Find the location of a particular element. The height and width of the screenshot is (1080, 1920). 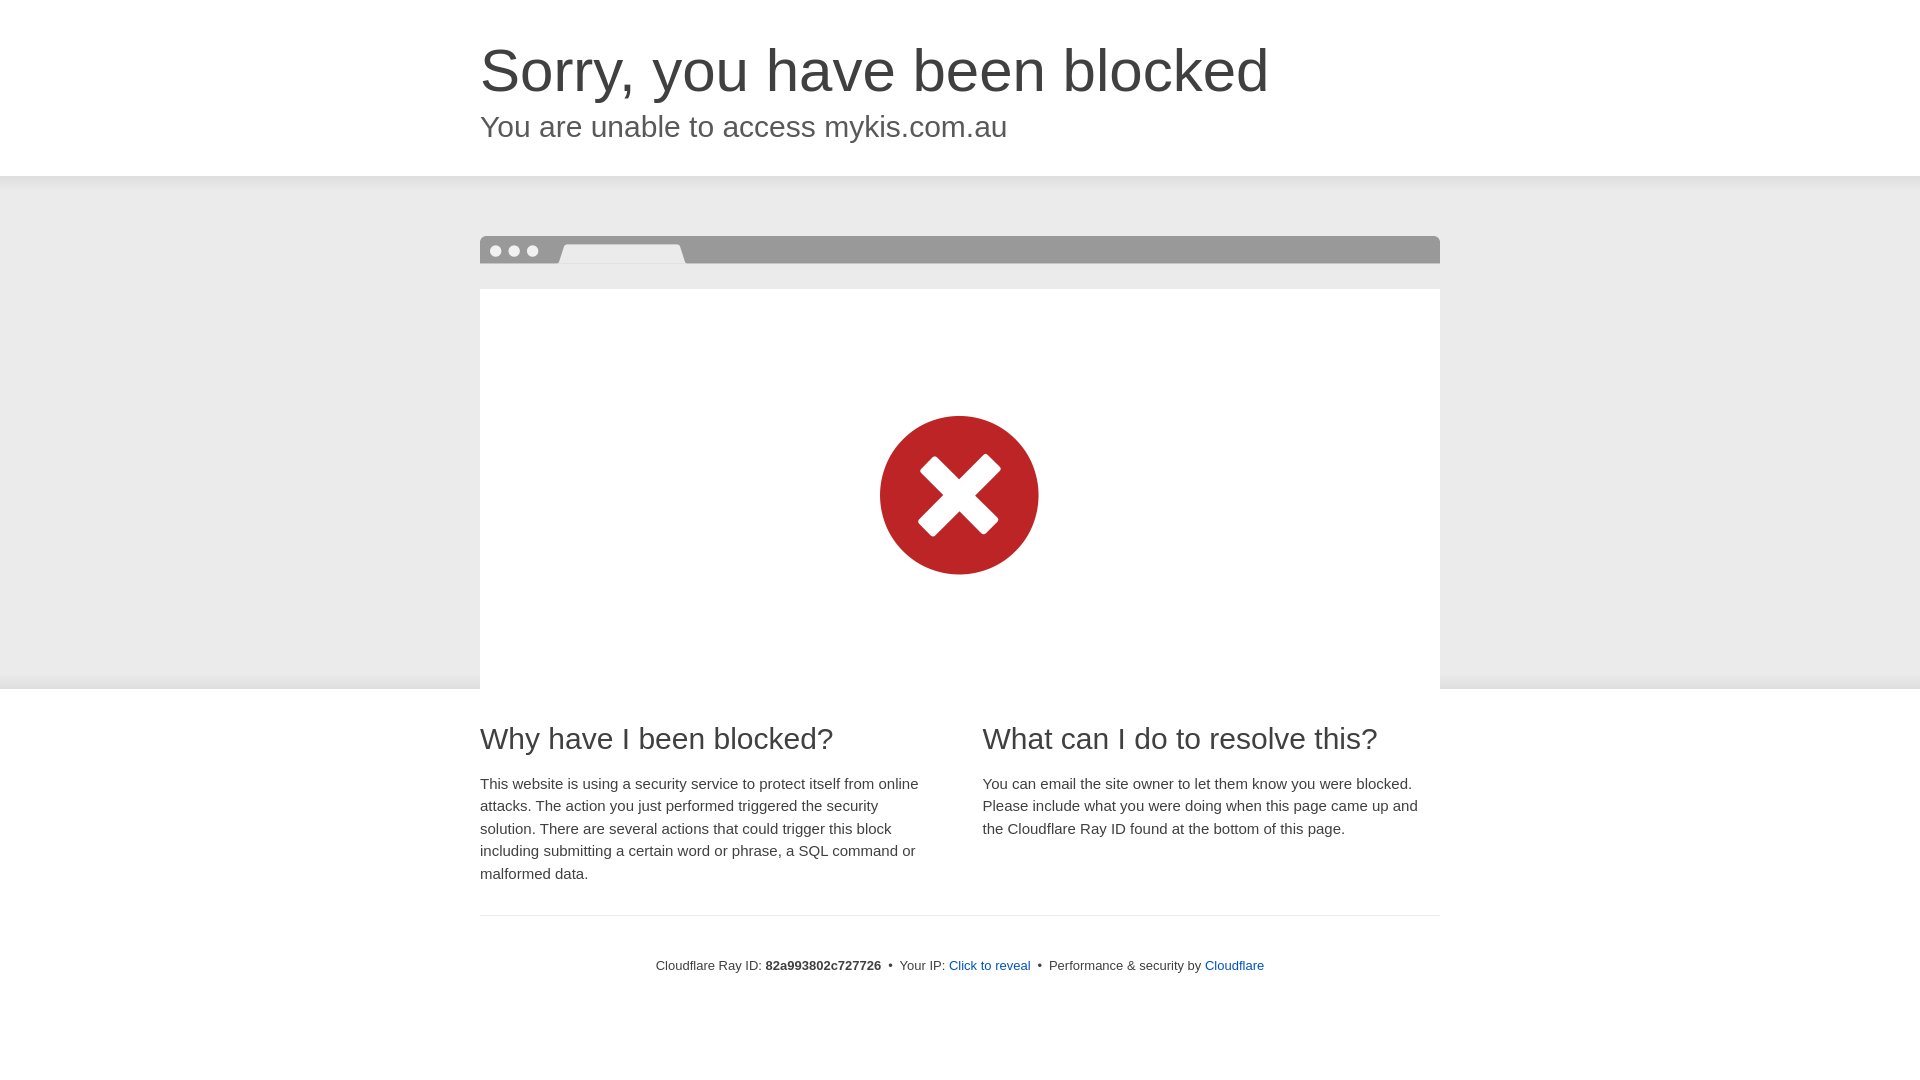

Cloudflare is located at coordinates (1234, 966).